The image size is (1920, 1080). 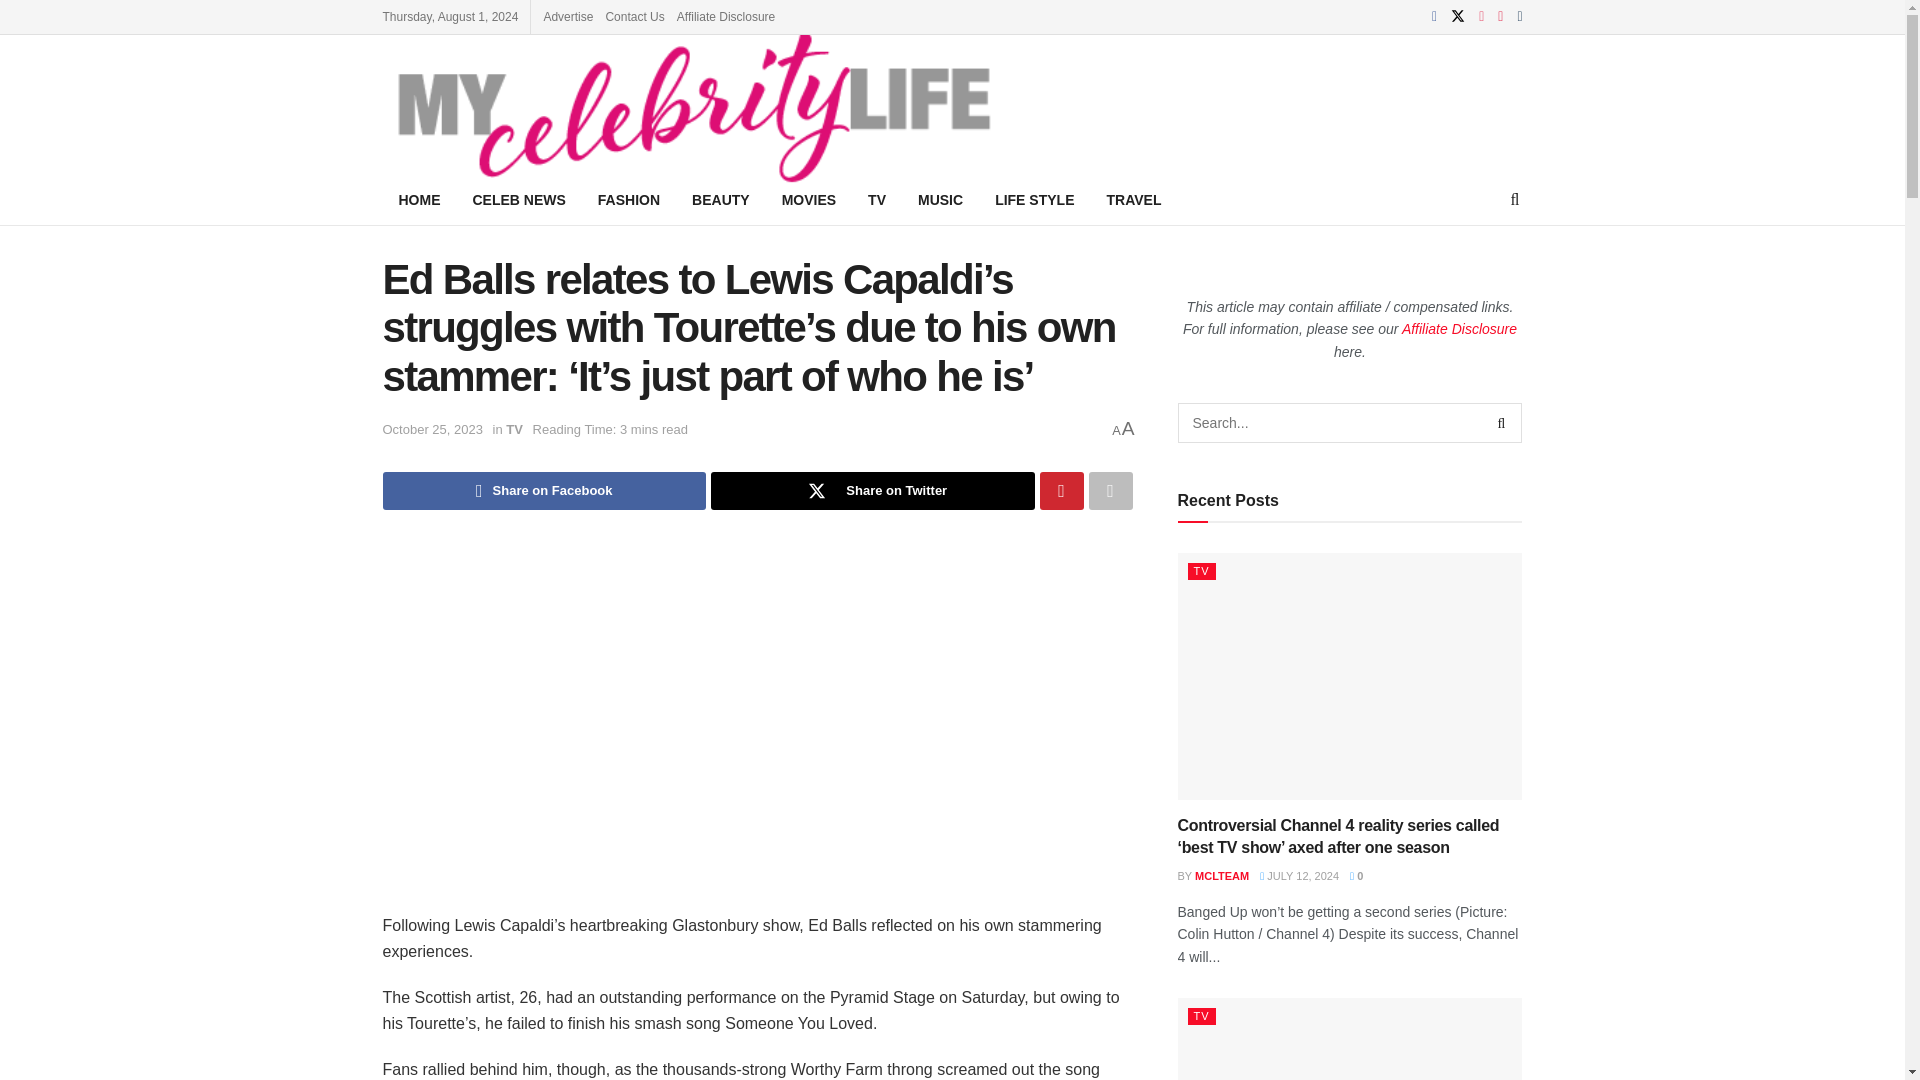 What do you see at coordinates (628, 199) in the screenshot?
I see `FASHION` at bounding box center [628, 199].